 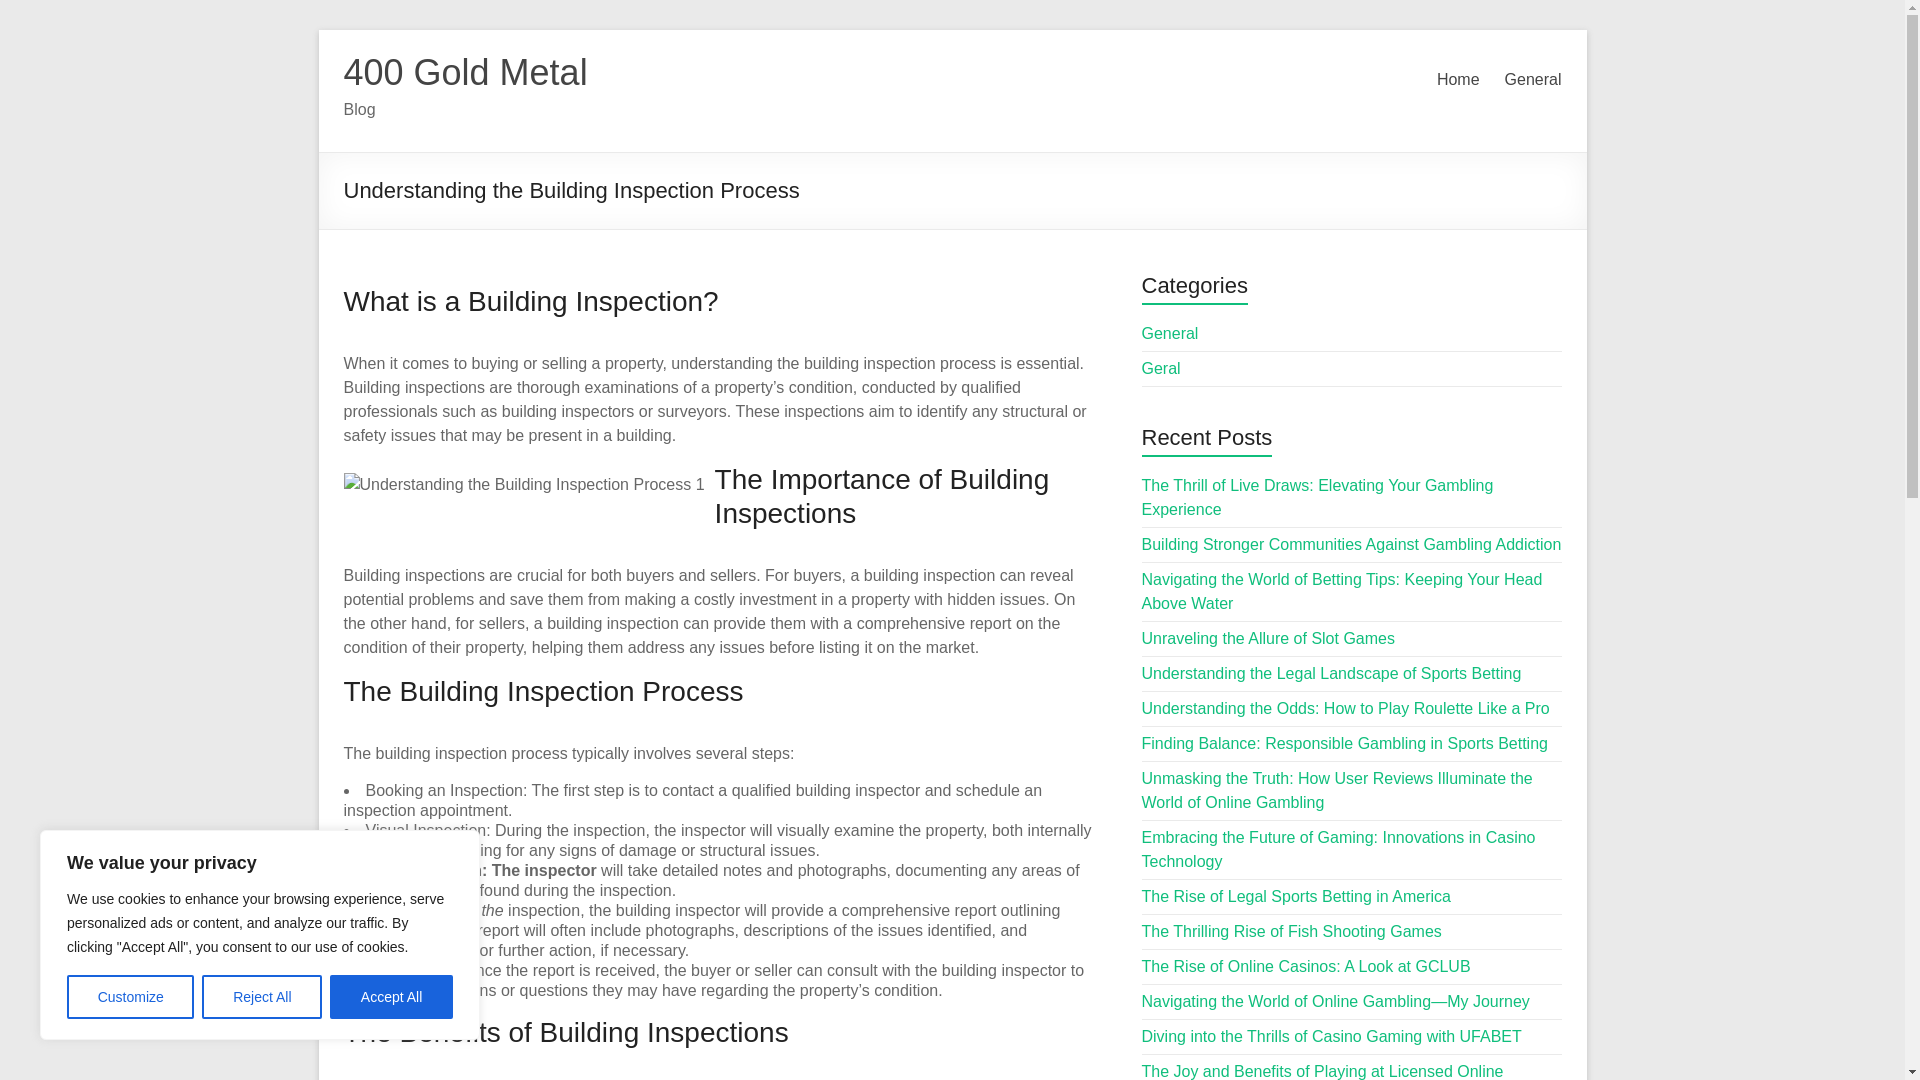 I want to click on Understanding the Odds: How to Play Roulette Like a Pro, so click(x=1346, y=708).